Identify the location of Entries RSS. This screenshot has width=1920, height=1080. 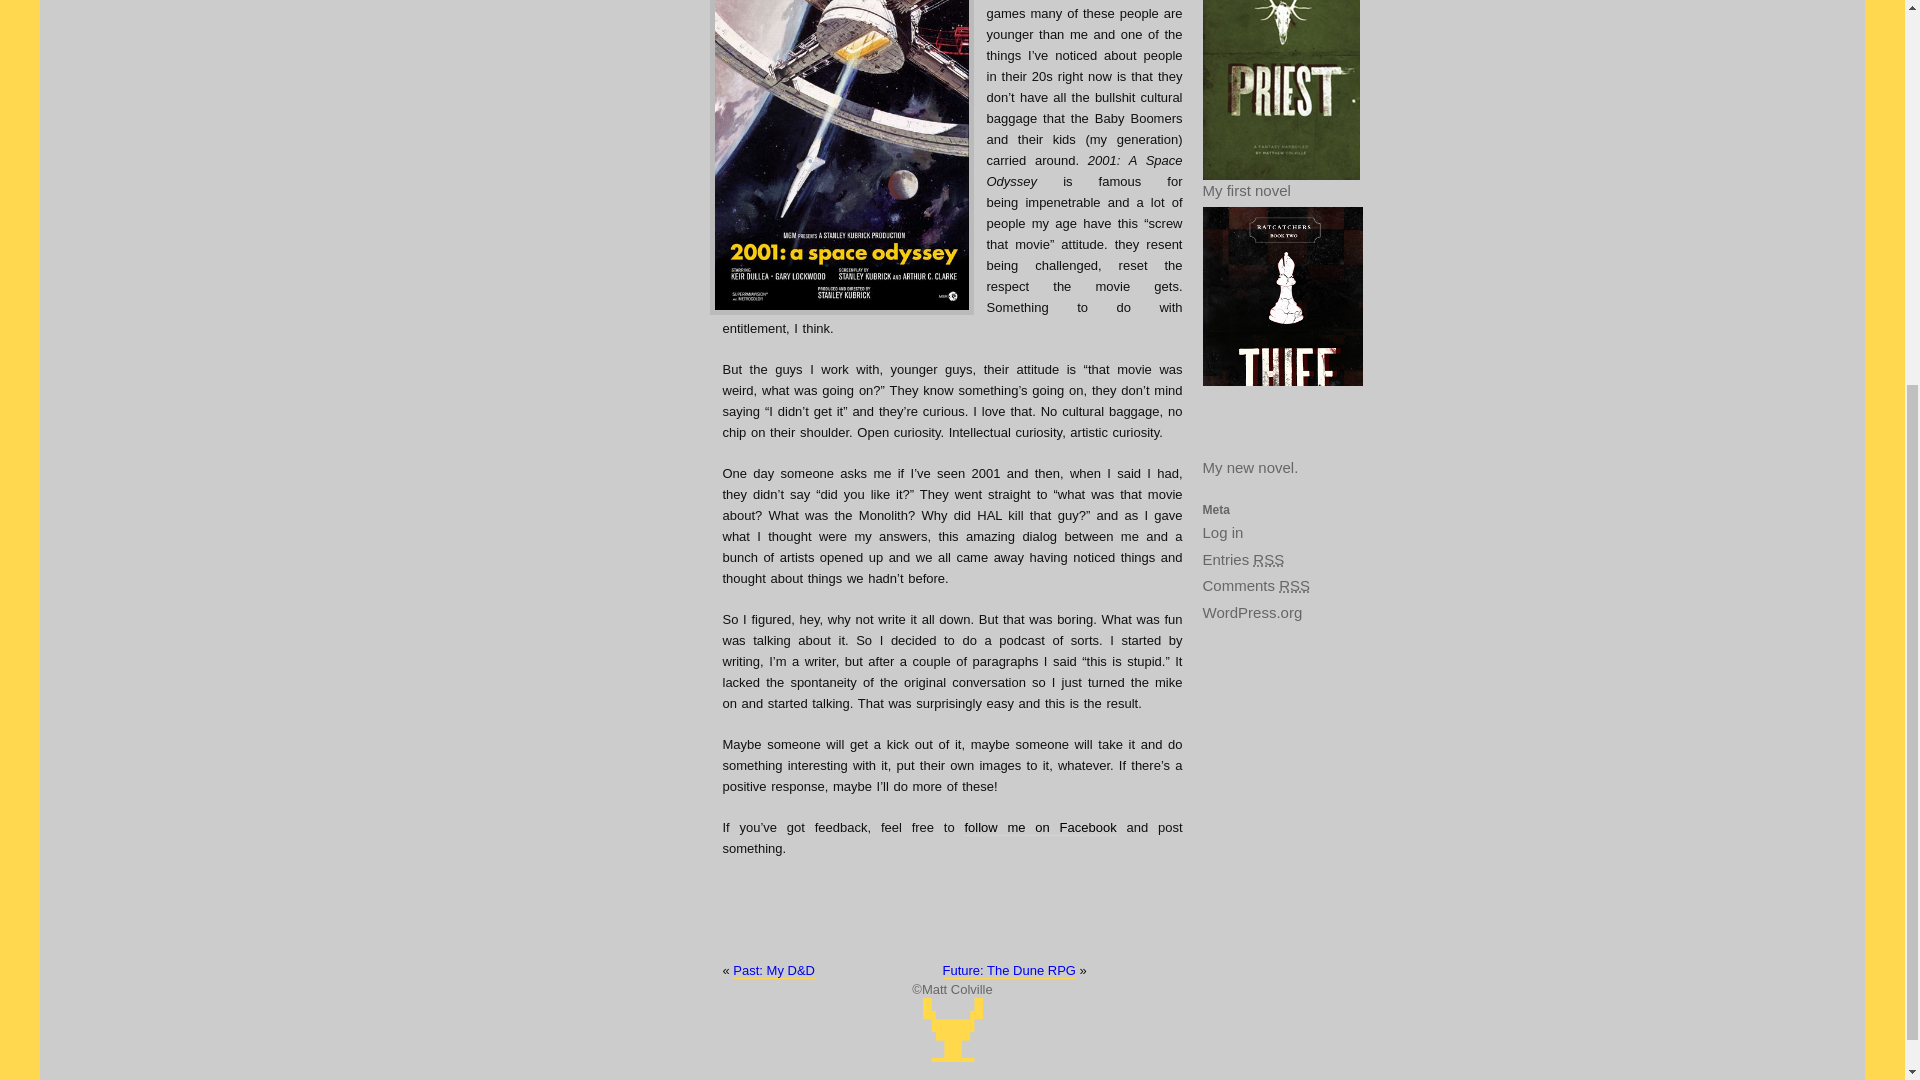
(1272, 560).